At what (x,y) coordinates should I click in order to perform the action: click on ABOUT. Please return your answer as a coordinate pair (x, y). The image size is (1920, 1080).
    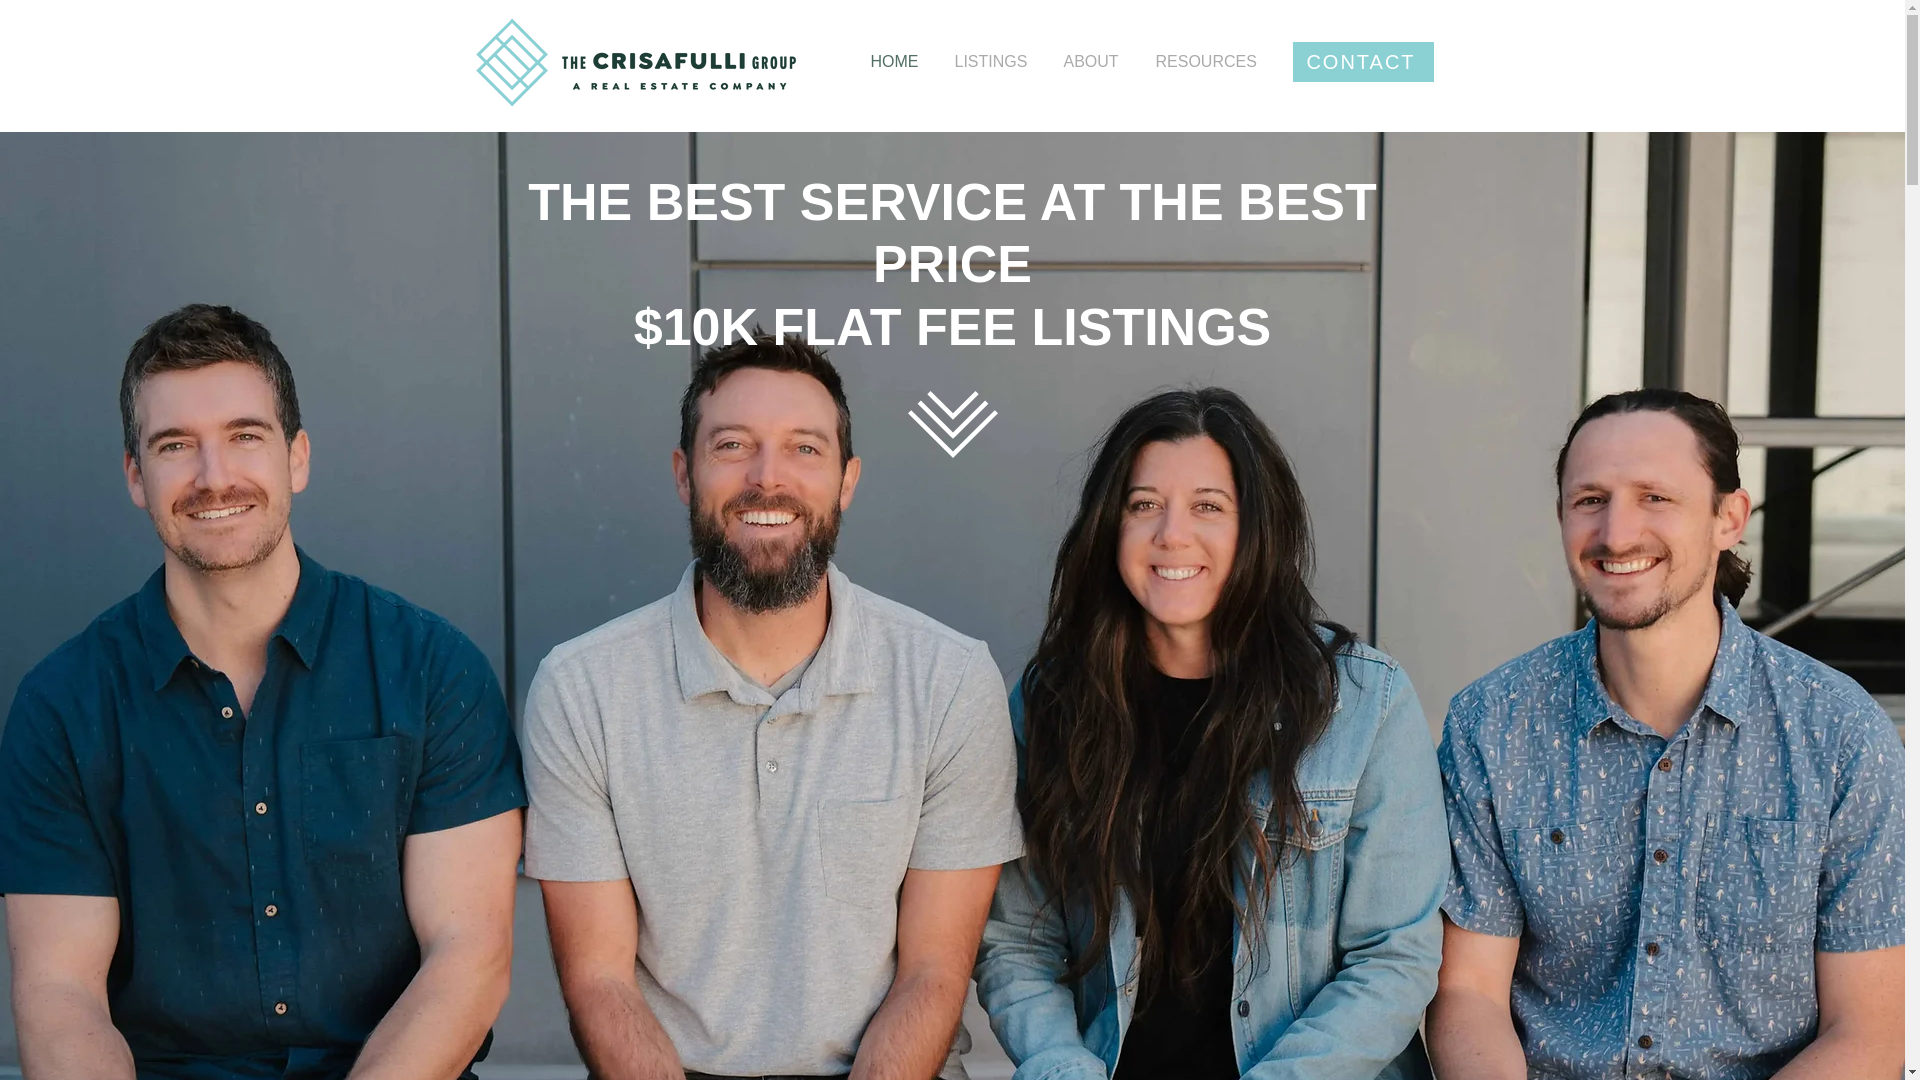
    Looking at the image, I should click on (1094, 62).